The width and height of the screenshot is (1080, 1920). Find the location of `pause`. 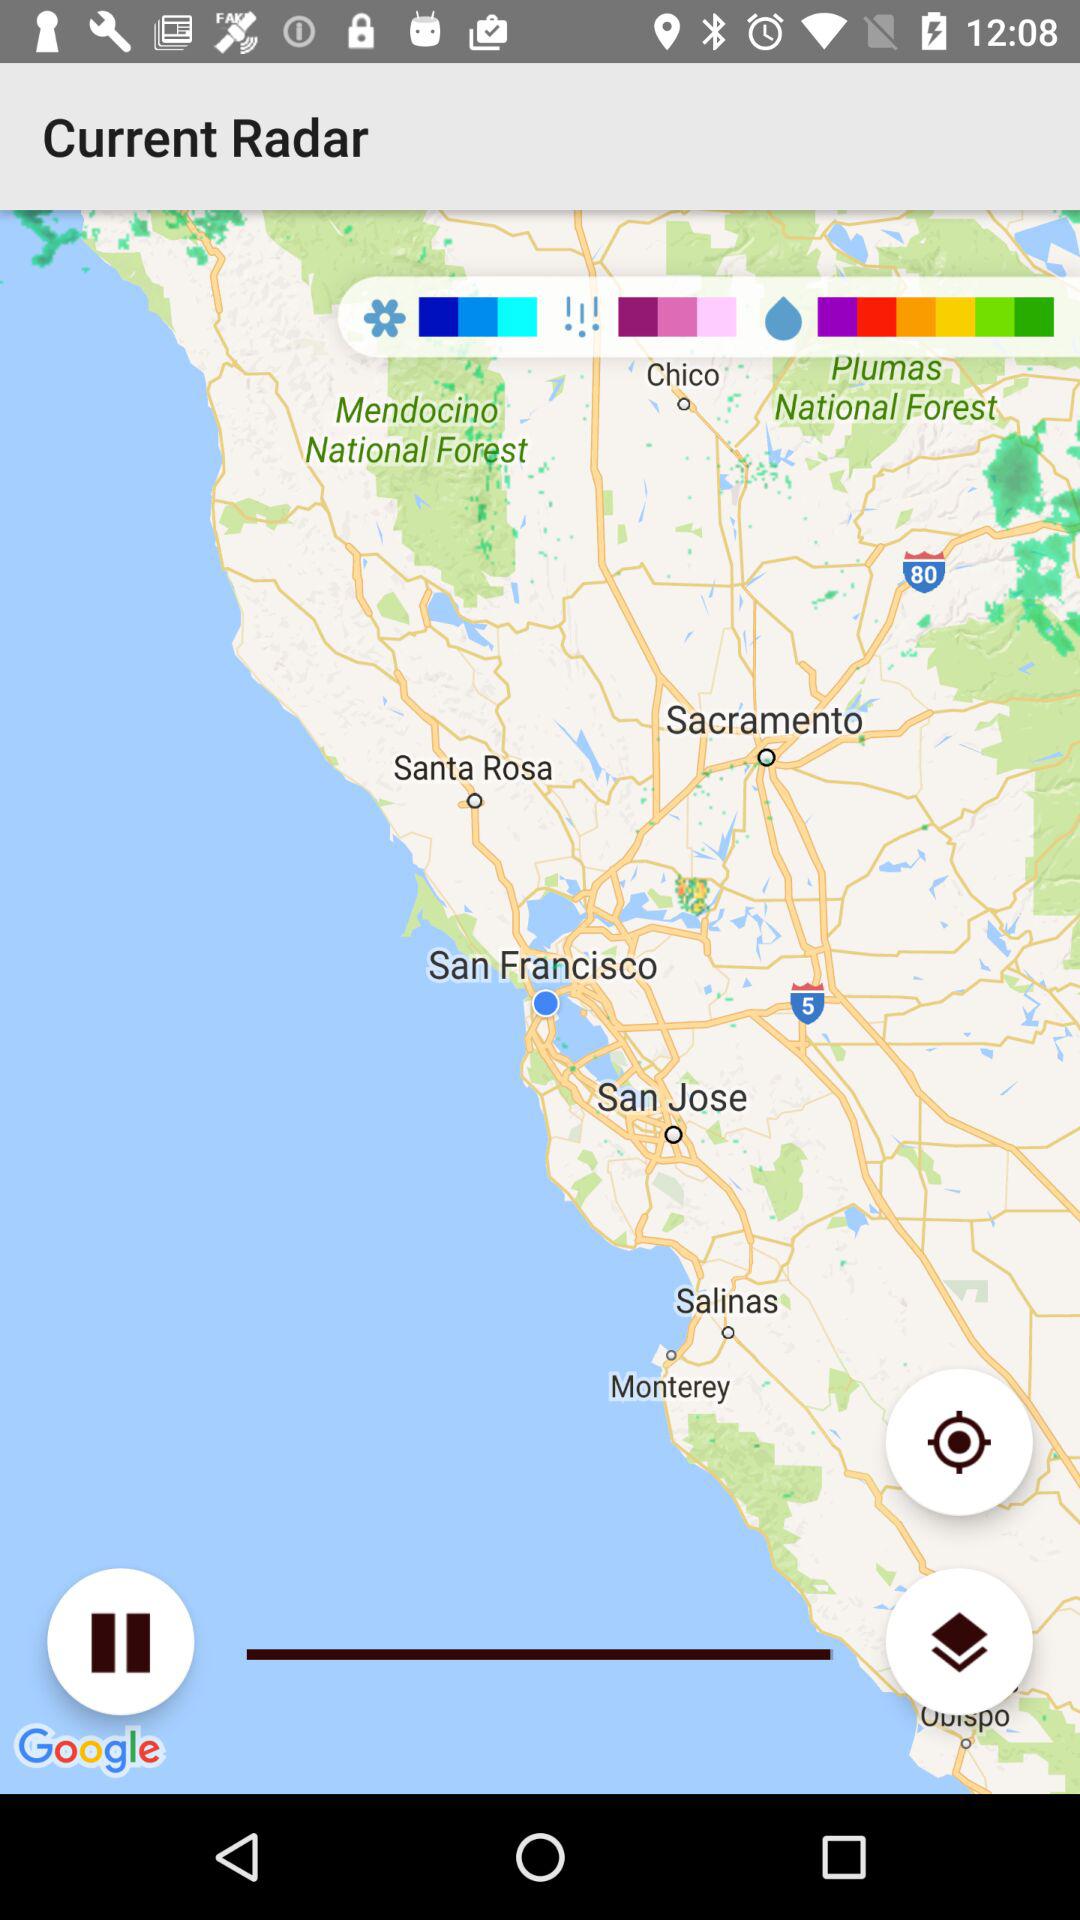

pause is located at coordinates (120, 1642).